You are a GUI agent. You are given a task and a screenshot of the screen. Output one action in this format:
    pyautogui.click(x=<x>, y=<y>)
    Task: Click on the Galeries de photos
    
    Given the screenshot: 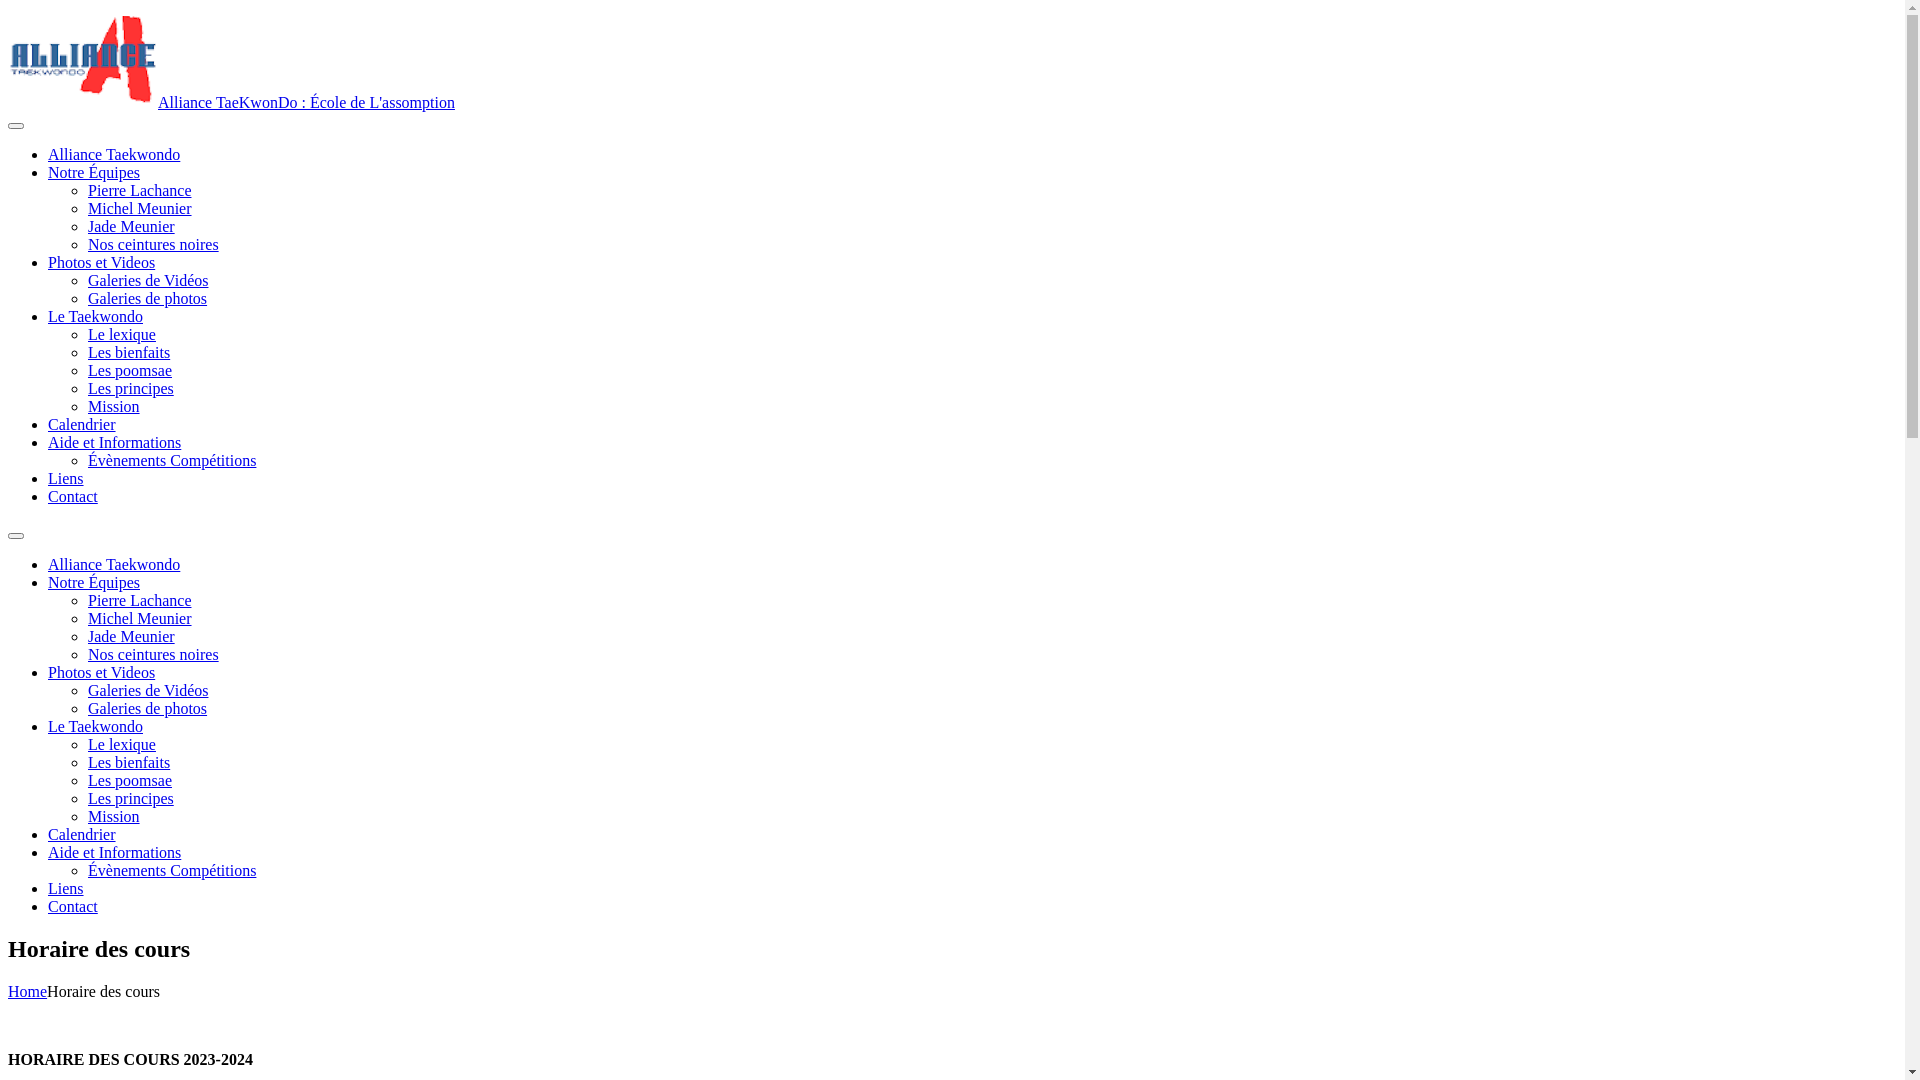 What is the action you would take?
    pyautogui.click(x=148, y=298)
    